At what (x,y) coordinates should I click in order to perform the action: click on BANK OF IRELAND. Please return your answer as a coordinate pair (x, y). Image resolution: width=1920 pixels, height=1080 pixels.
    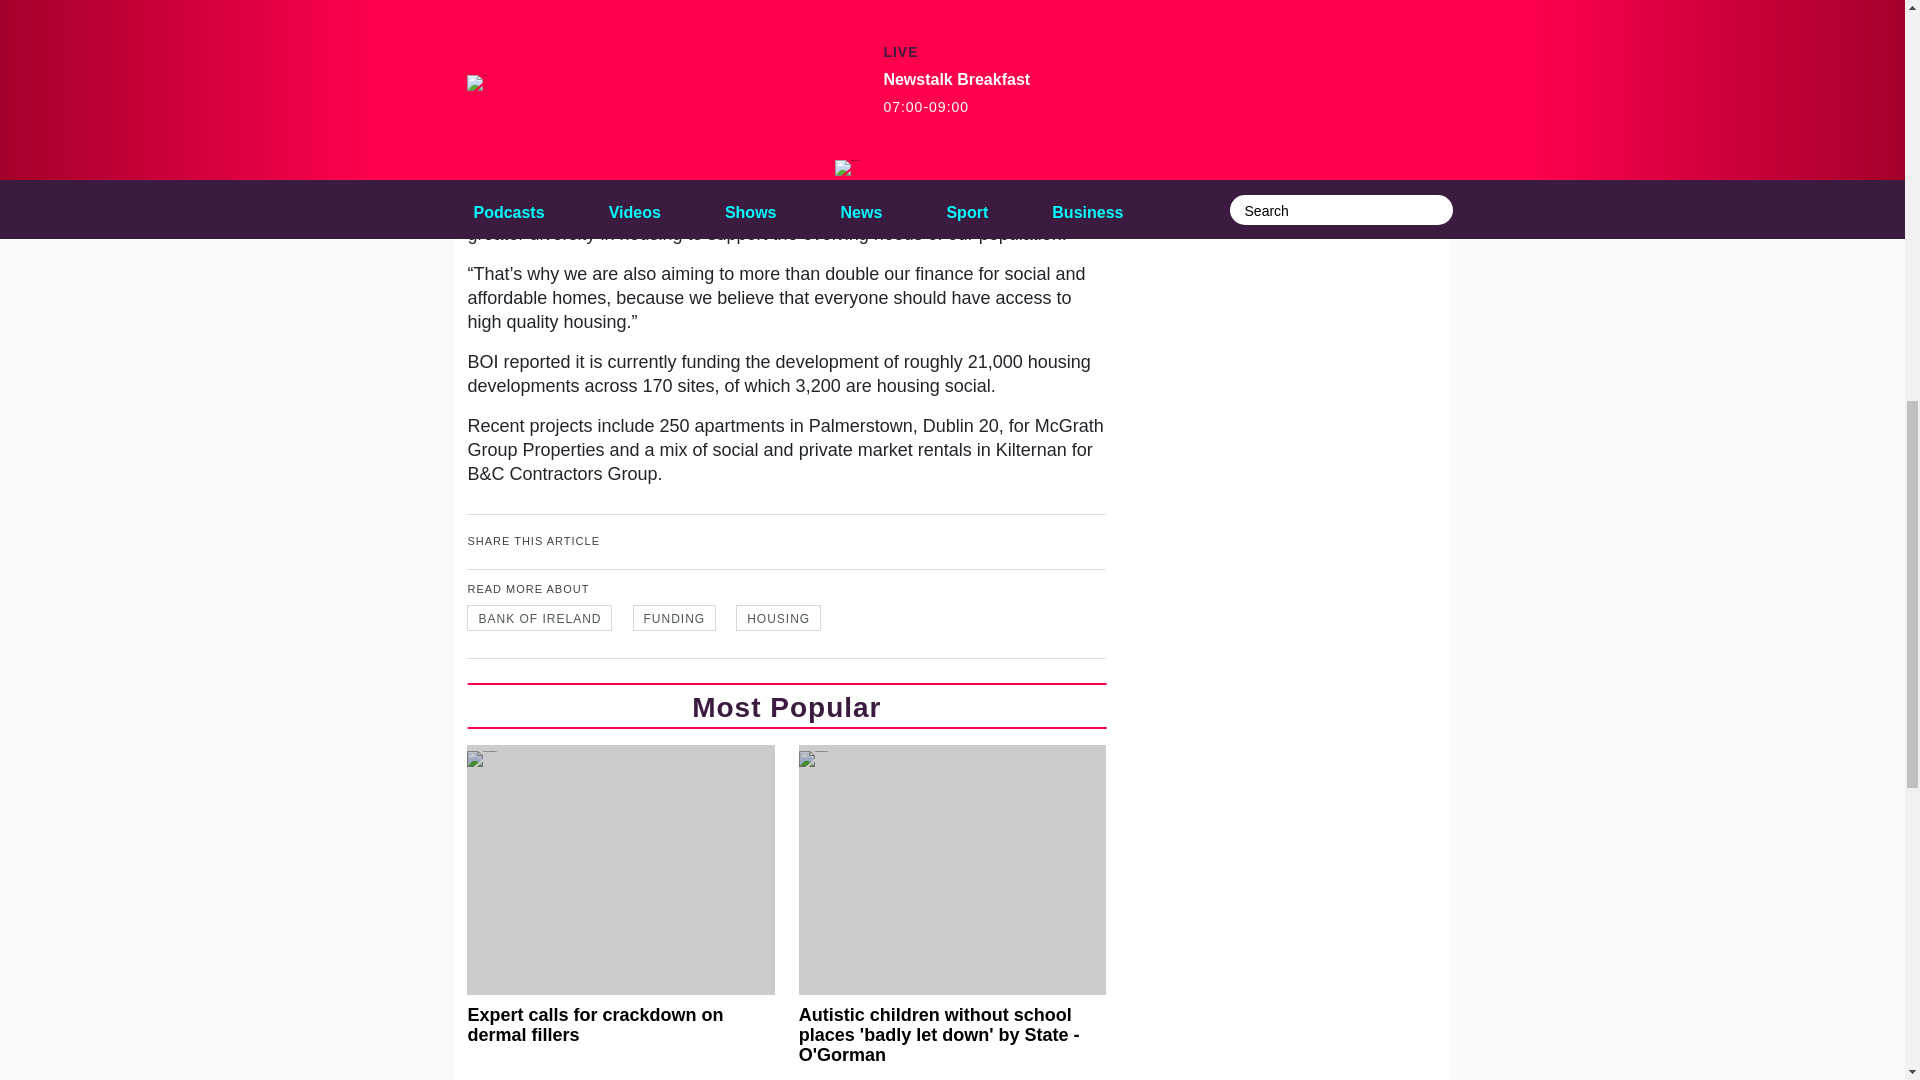
    Looking at the image, I should click on (539, 617).